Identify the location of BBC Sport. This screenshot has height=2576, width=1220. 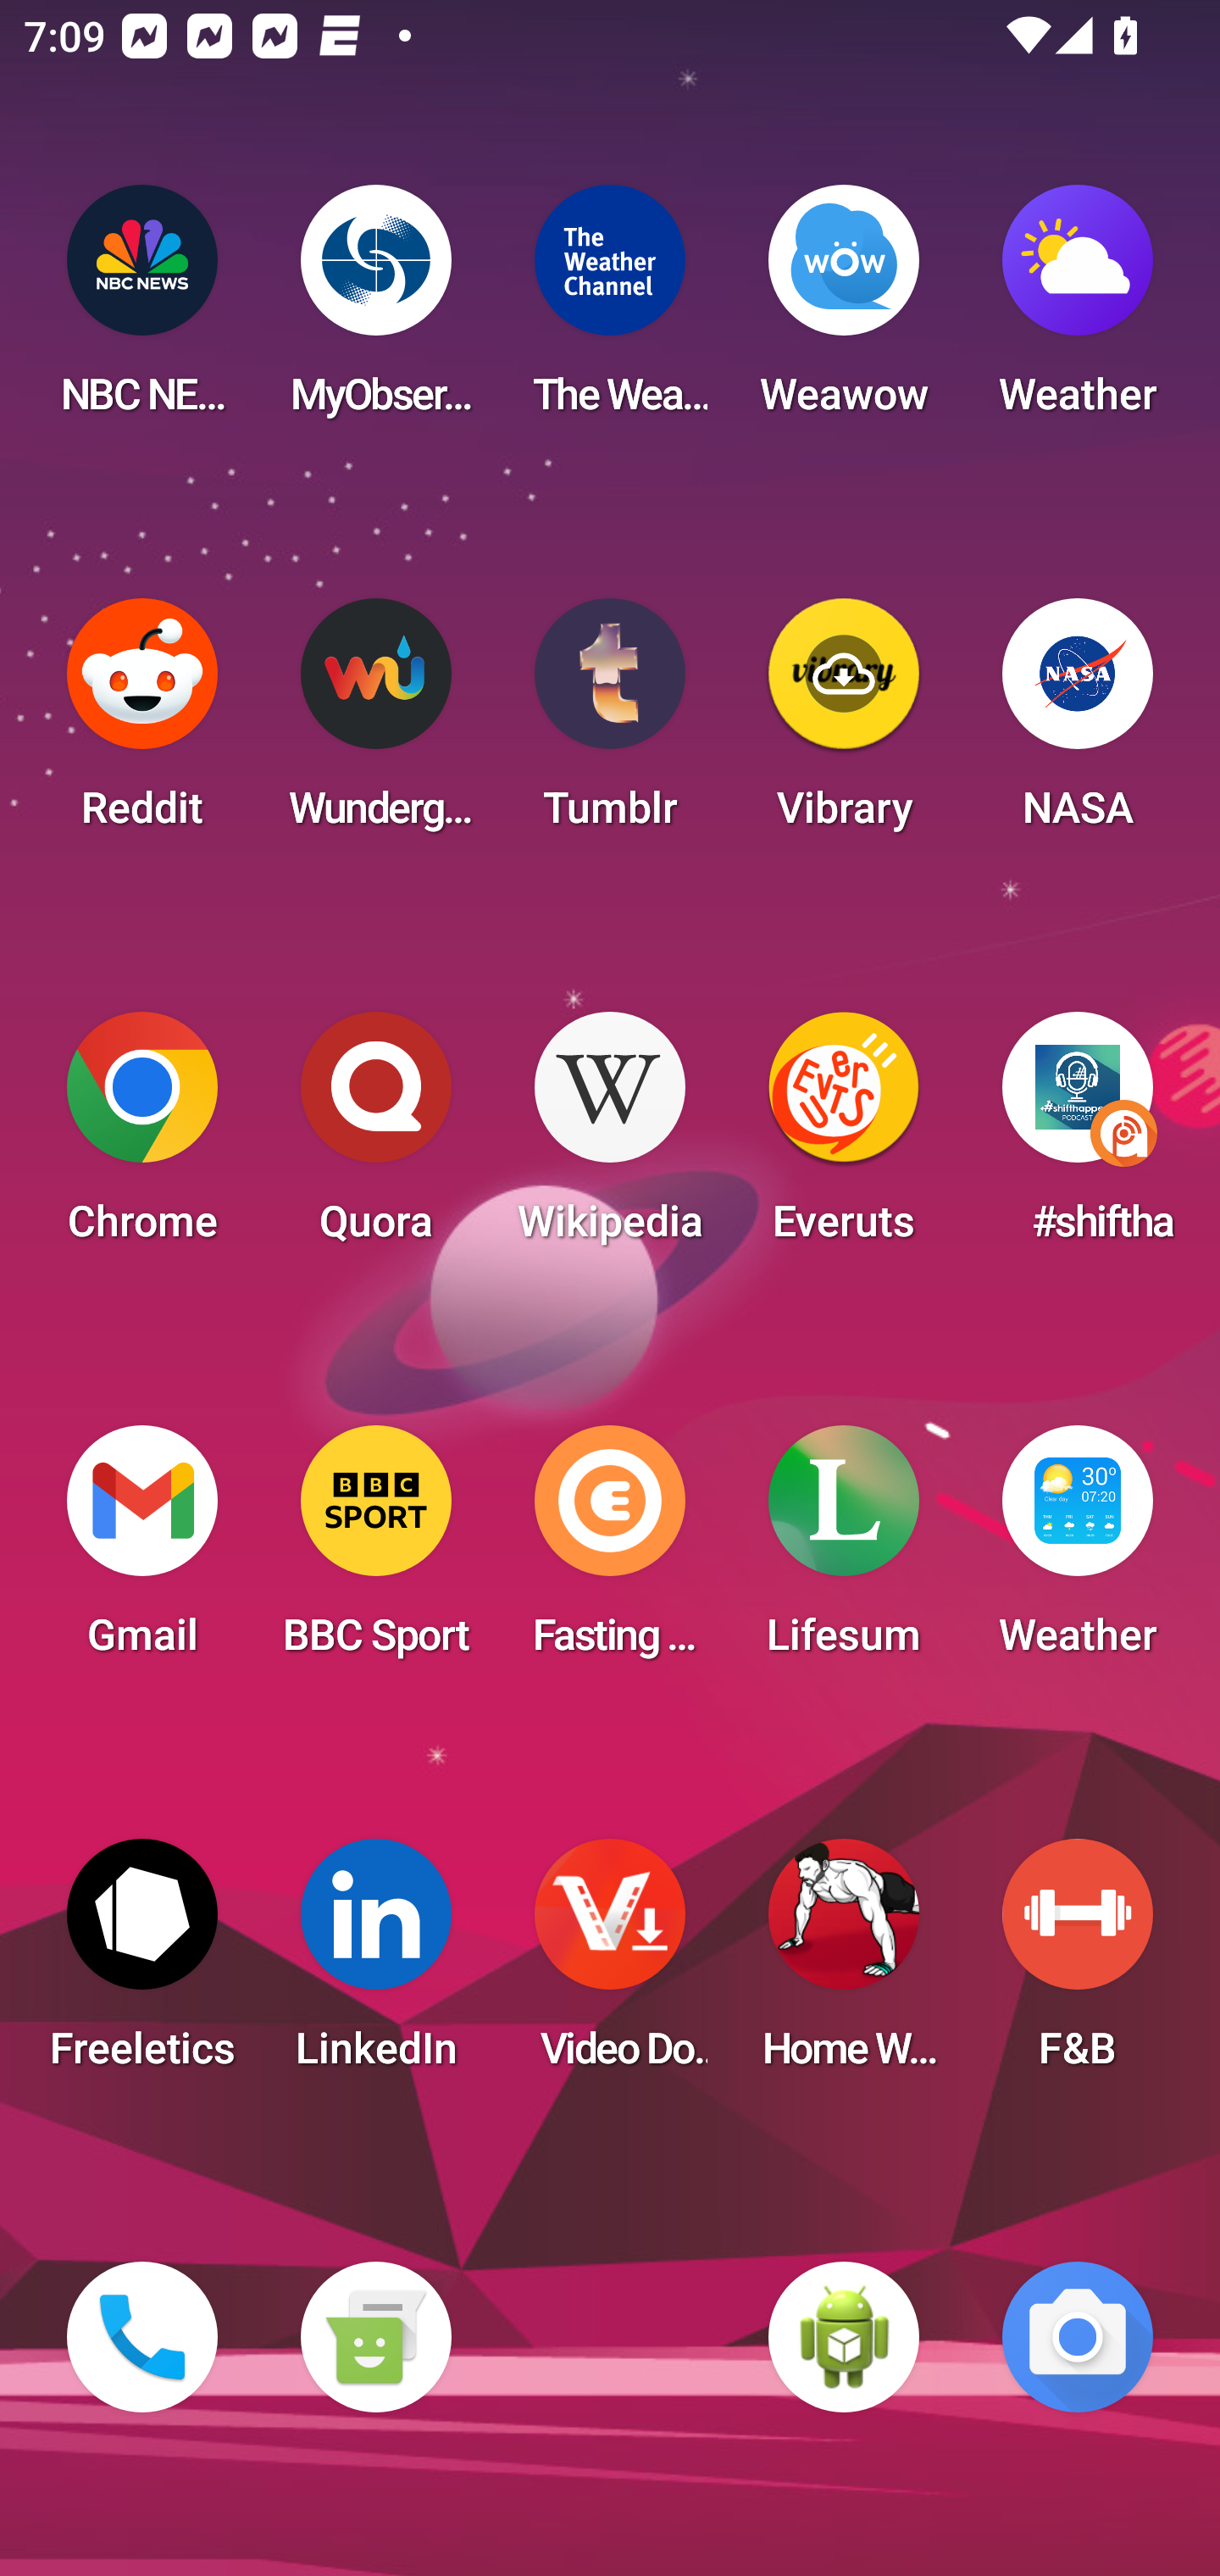
(375, 1551).